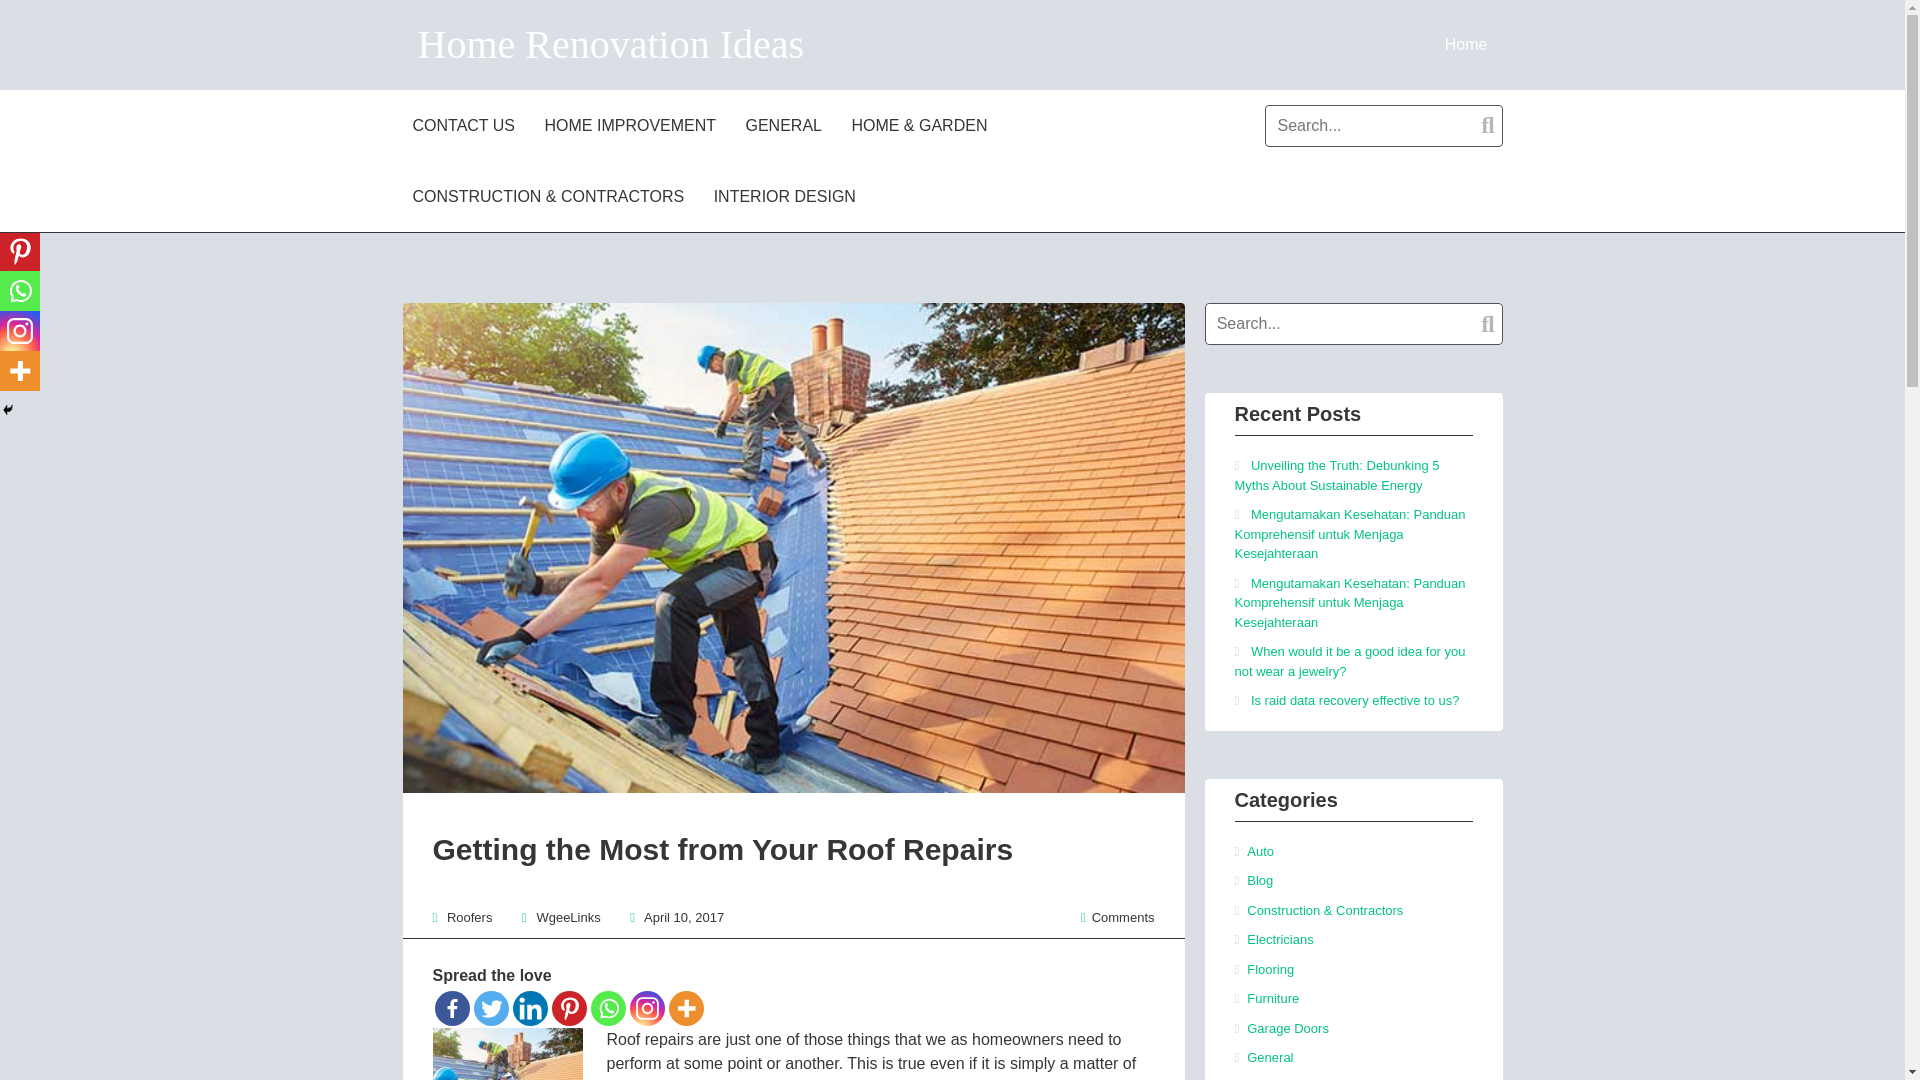 The height and width of the screenshot is (1080, 1920). What do you see at coordinates (611, 44) in the screenshot?
I see `Home Renovation Ideas` at bounding box center [611, 44].